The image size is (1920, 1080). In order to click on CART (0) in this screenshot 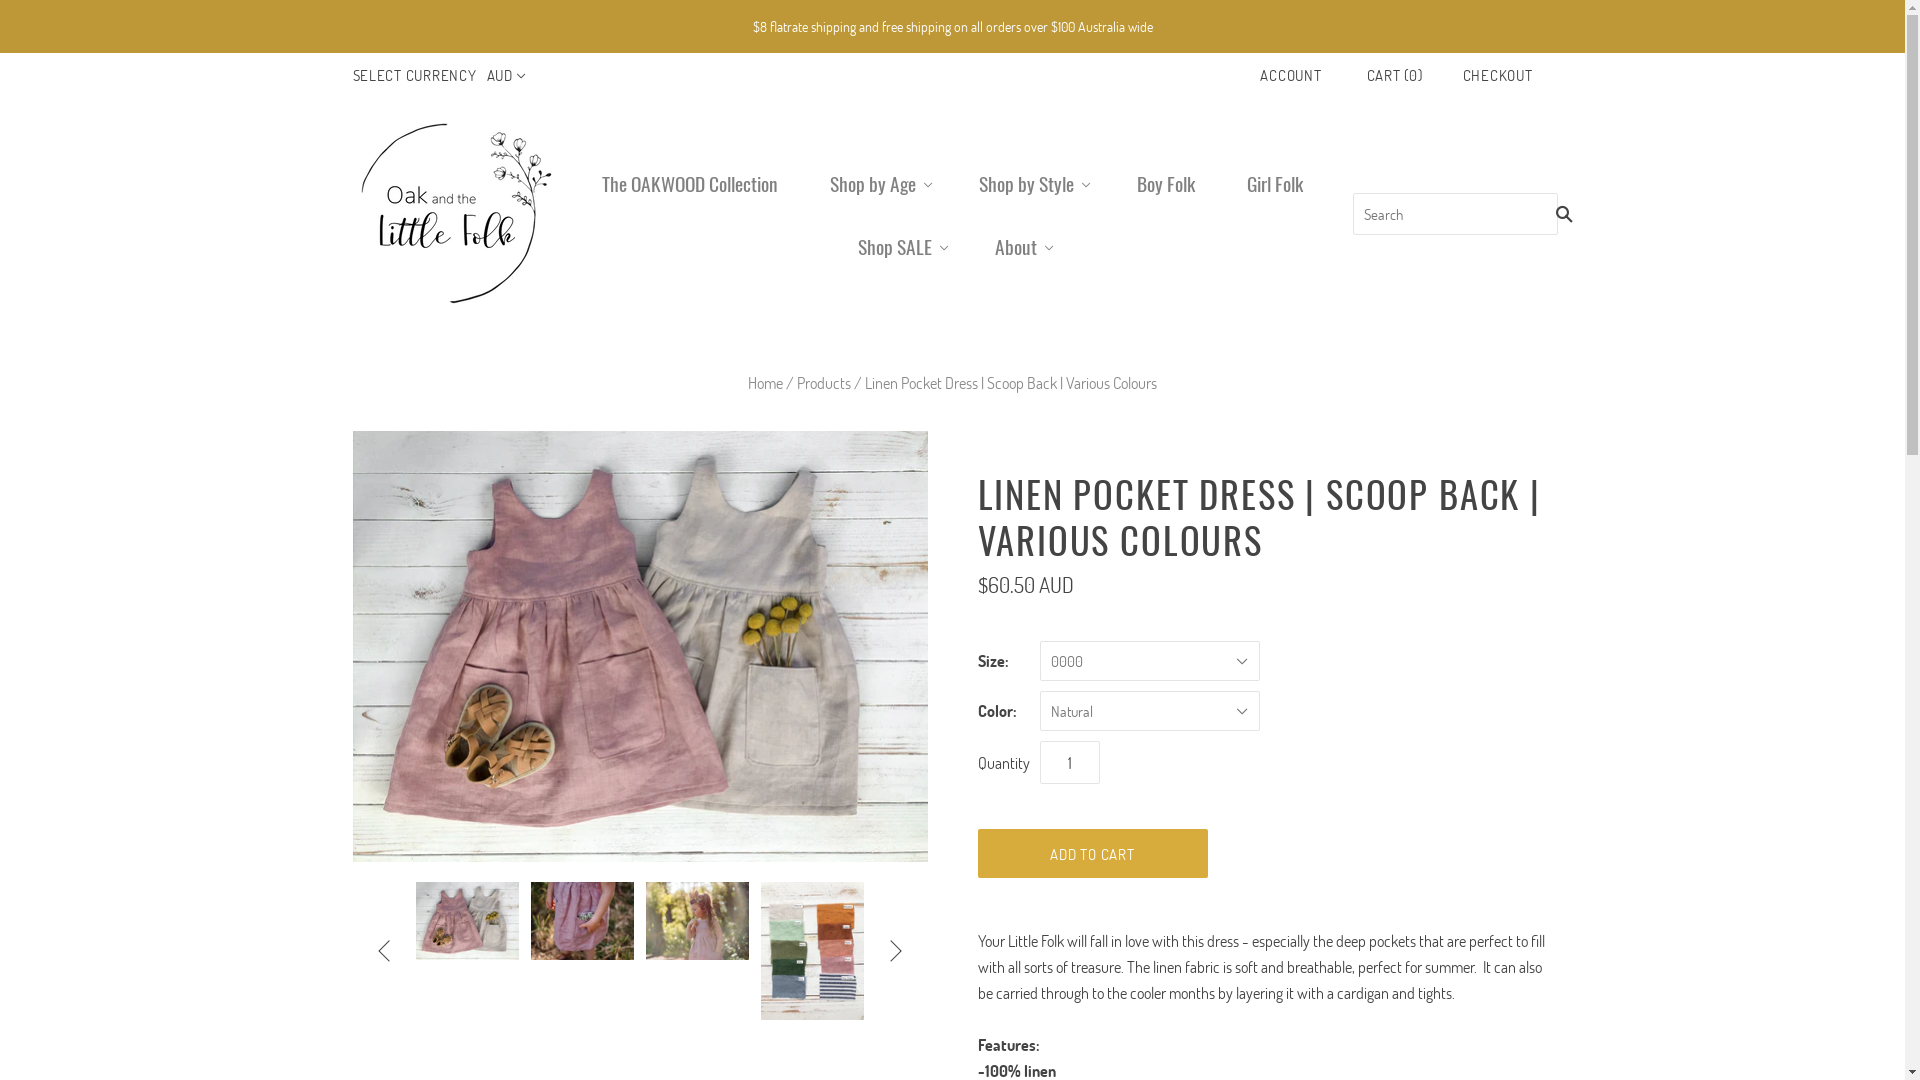, I will do `click(1395, 75)`.